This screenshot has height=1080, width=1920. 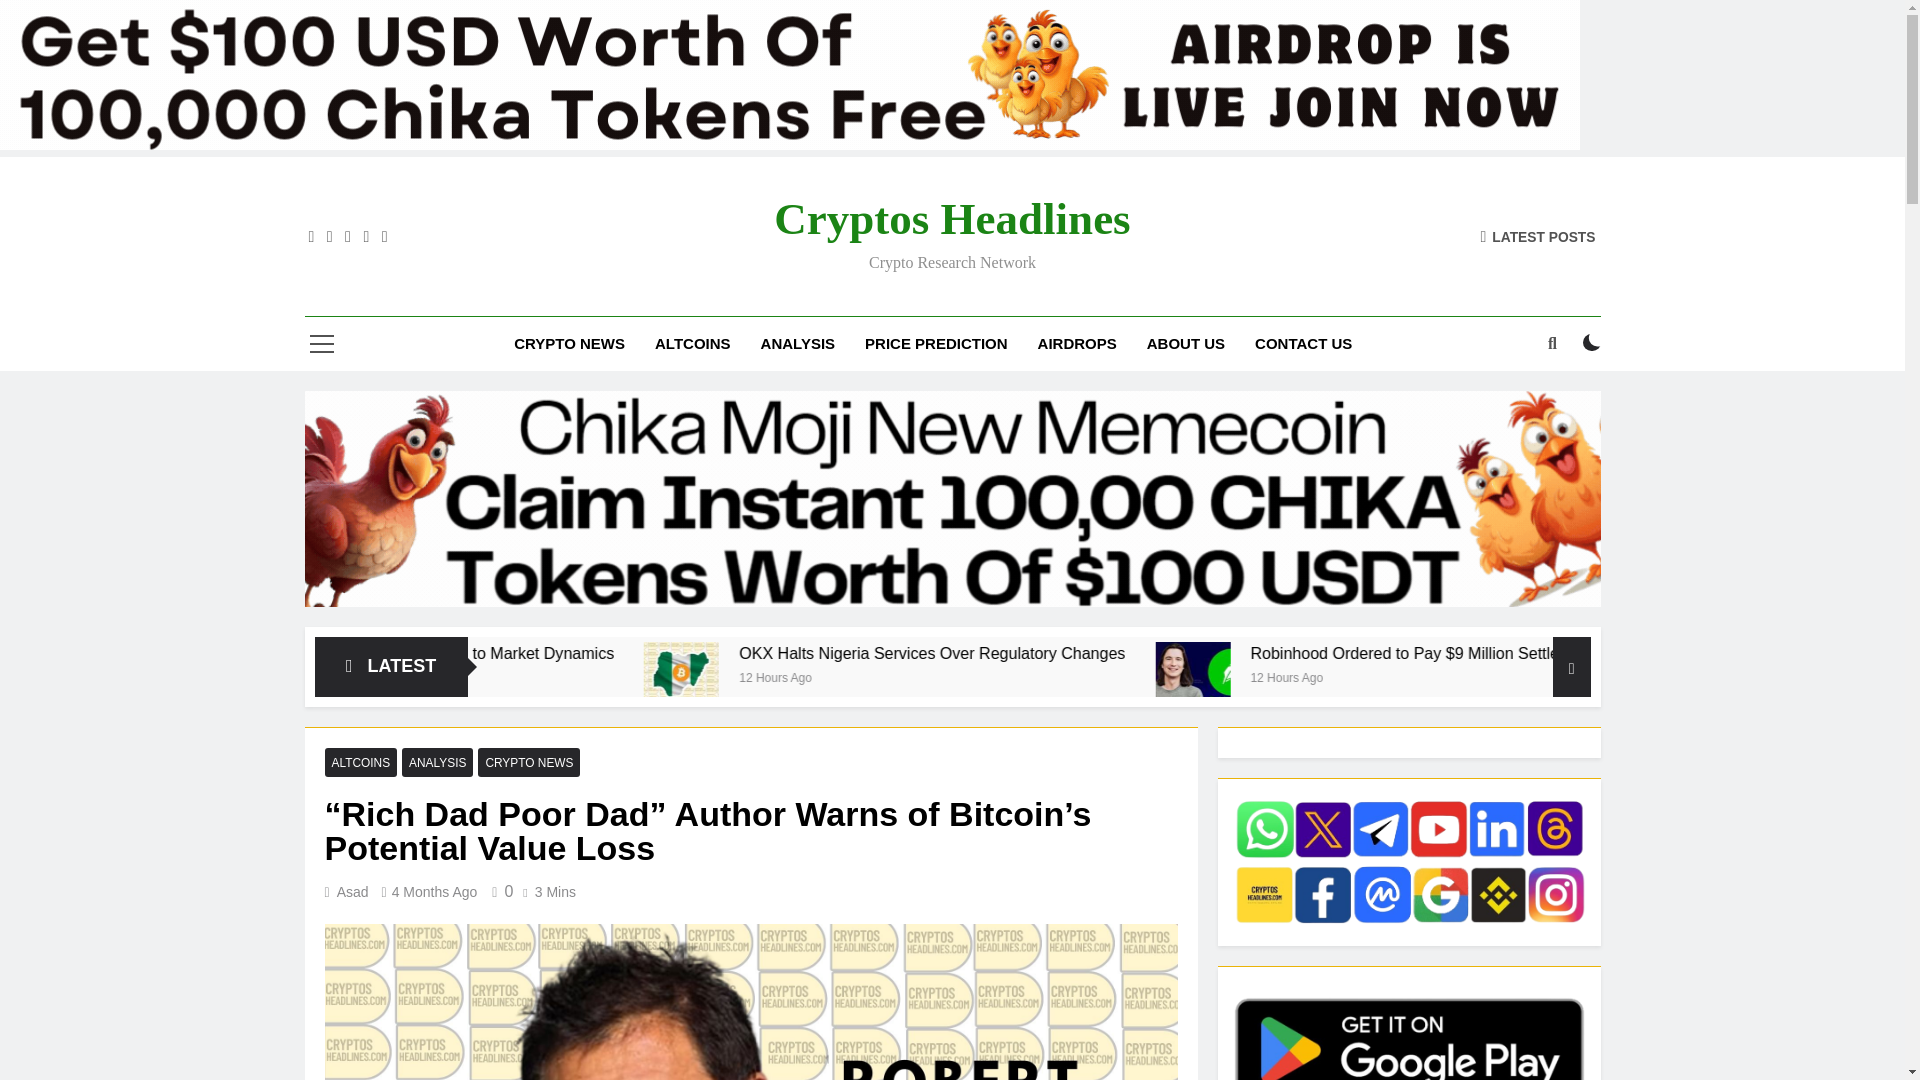 I want to click on LATEST POSTS, so click(x=1538, y=236).